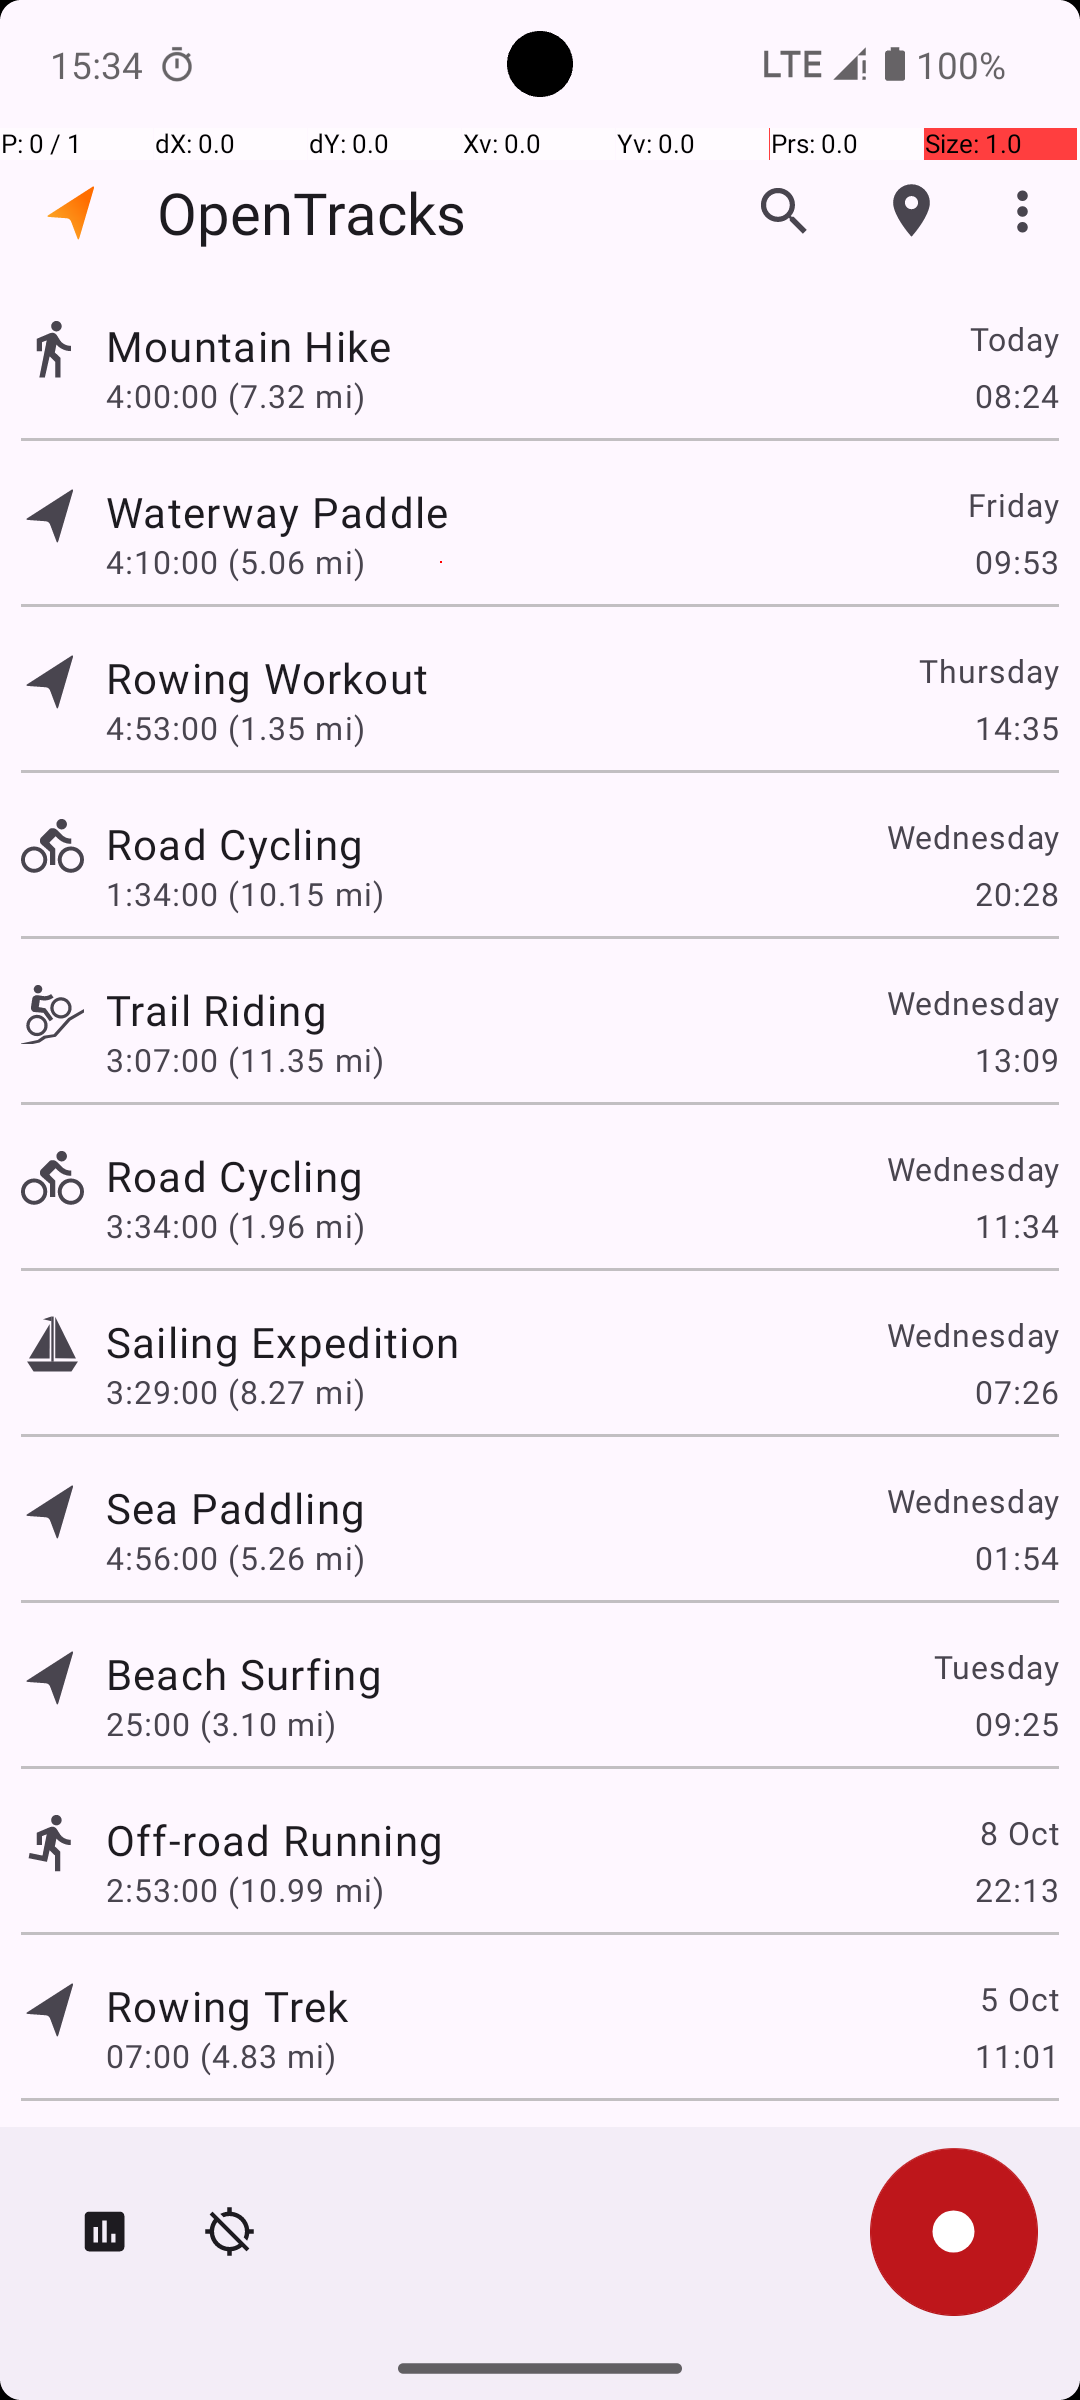 This screenshot has height=2400, width=1080. What do you see at coordinates (244, 1060) in the screenshot?
I see `3:07:00 (11.35 mi)` at bounding box center [244, 1060].